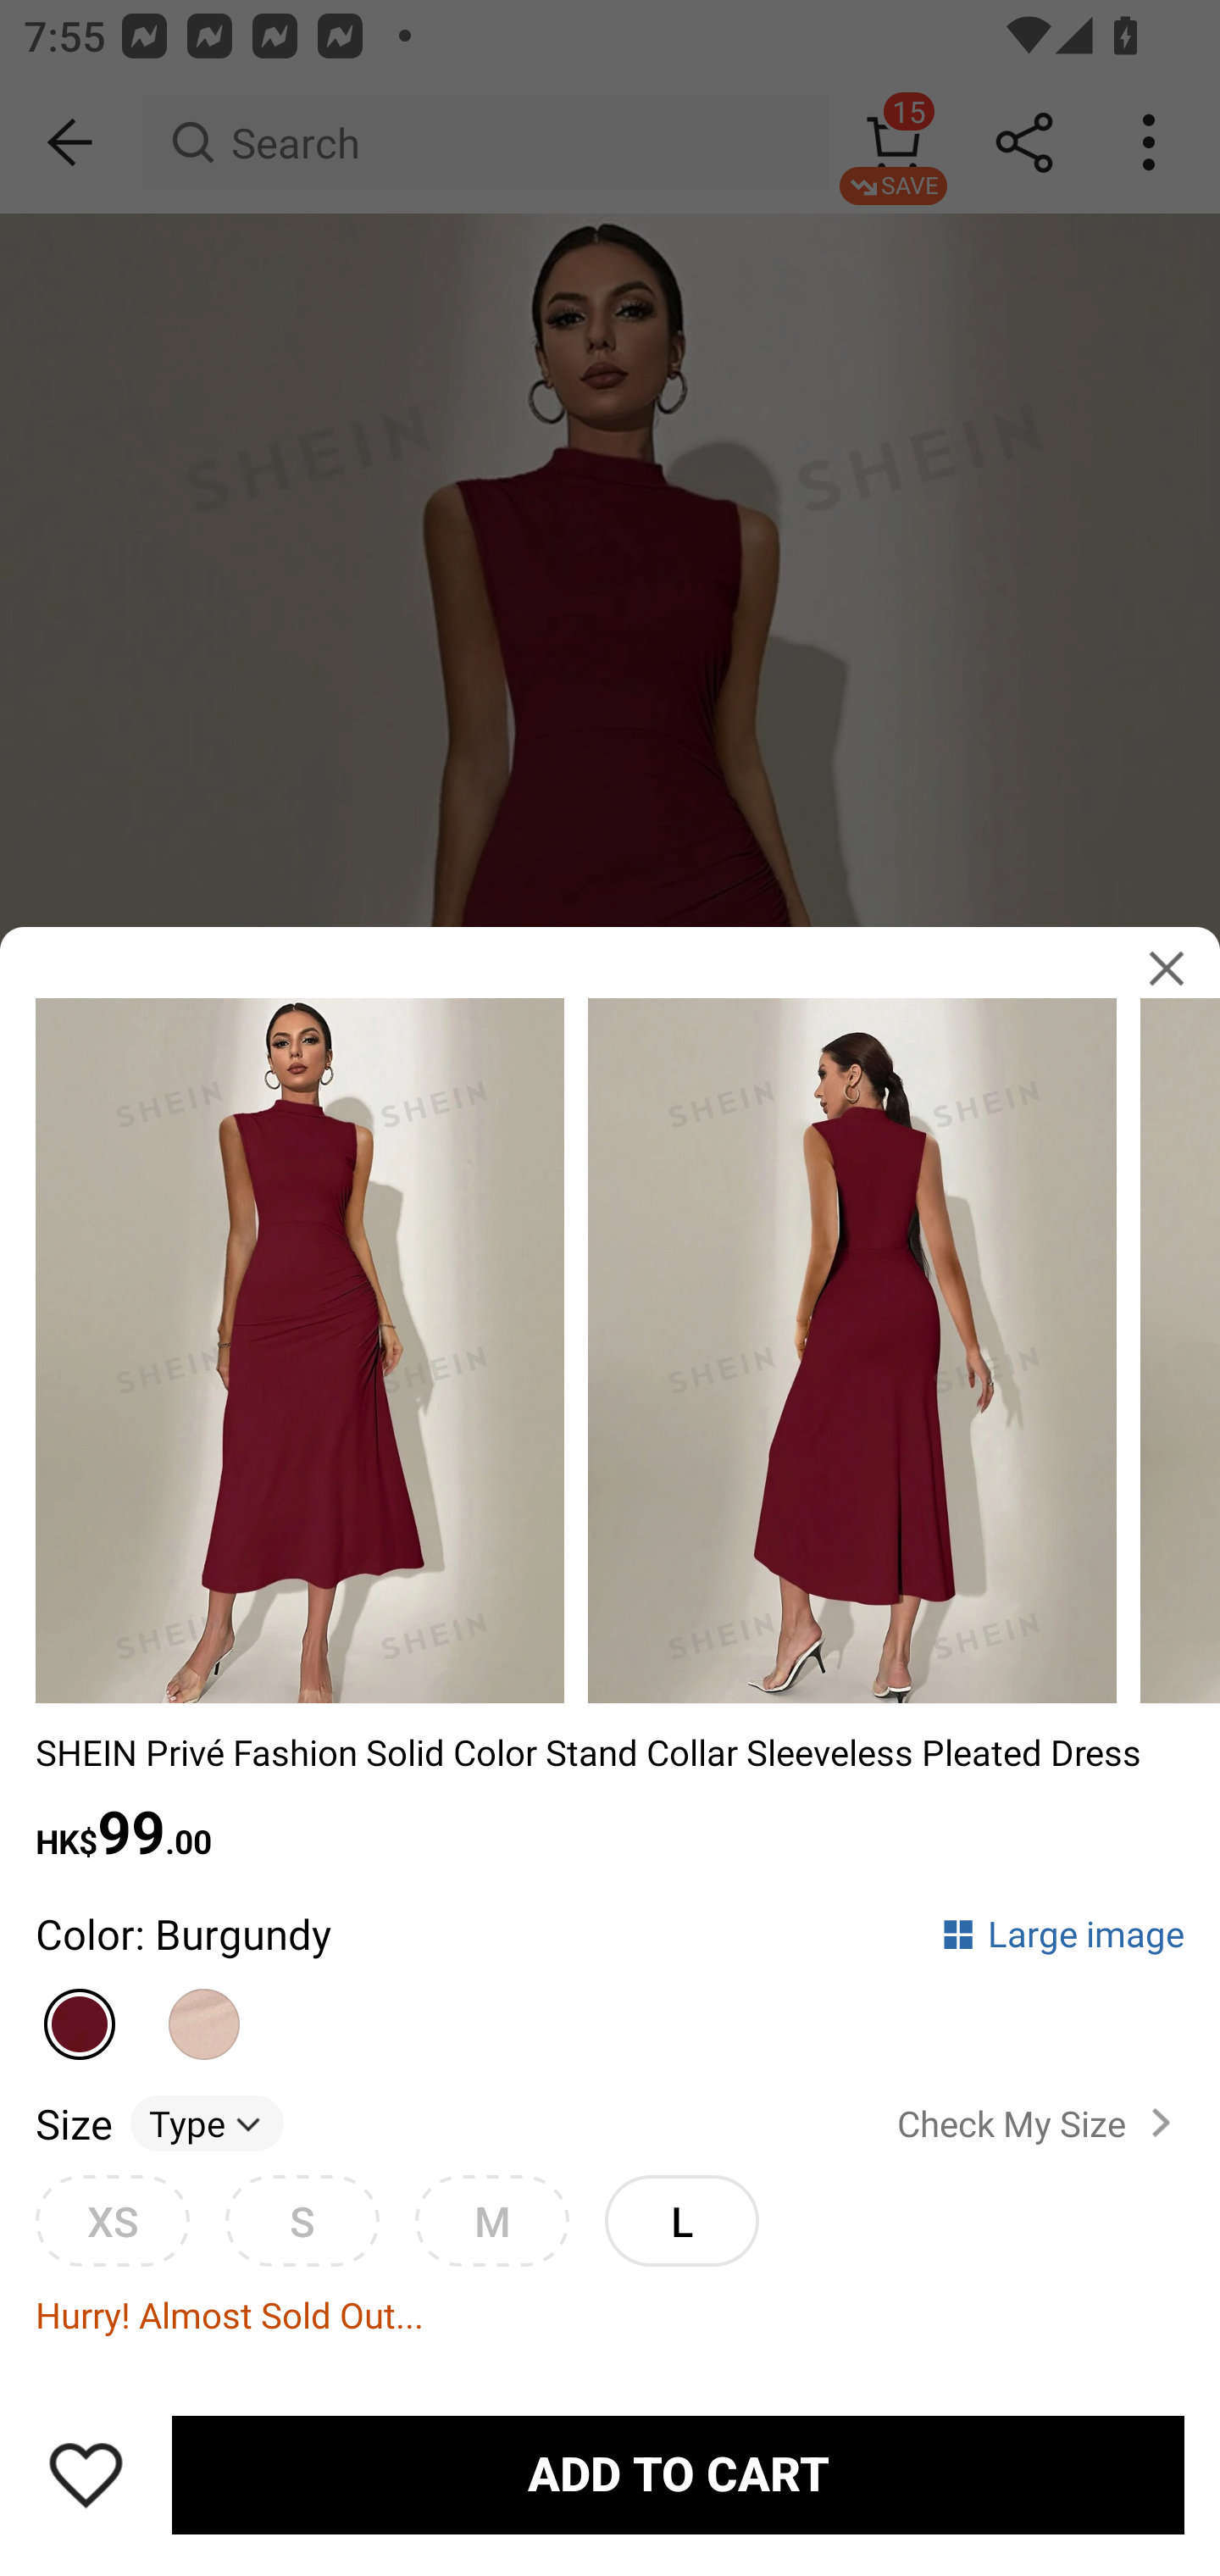  What do you see at coordinates (1040, 2124) in the screenshot?
I see `Check My Size` at bounding box center [1040, 2124].